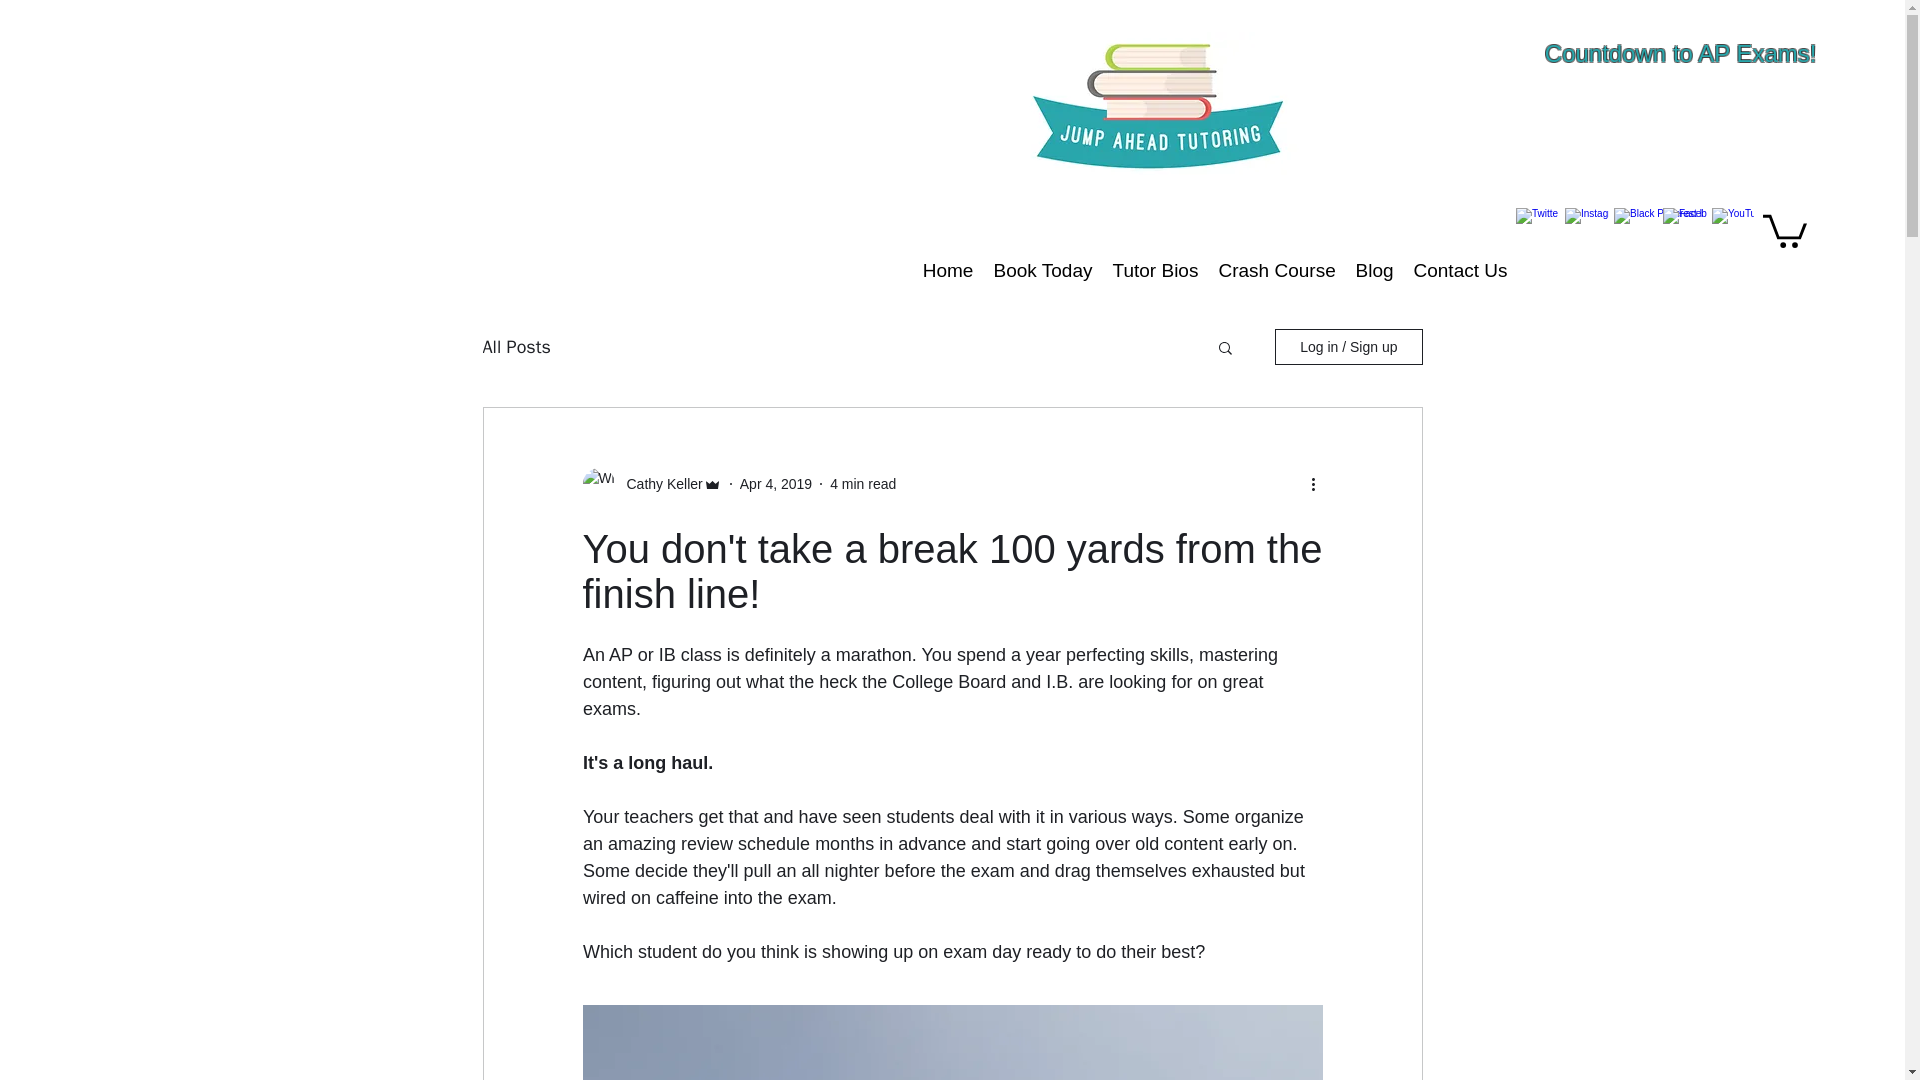 The width and height of the screenshot is (1920, 1080). Describe the element at coordinates (1154, 270) in the screenshot. I see `Tutor Bios` at that location.